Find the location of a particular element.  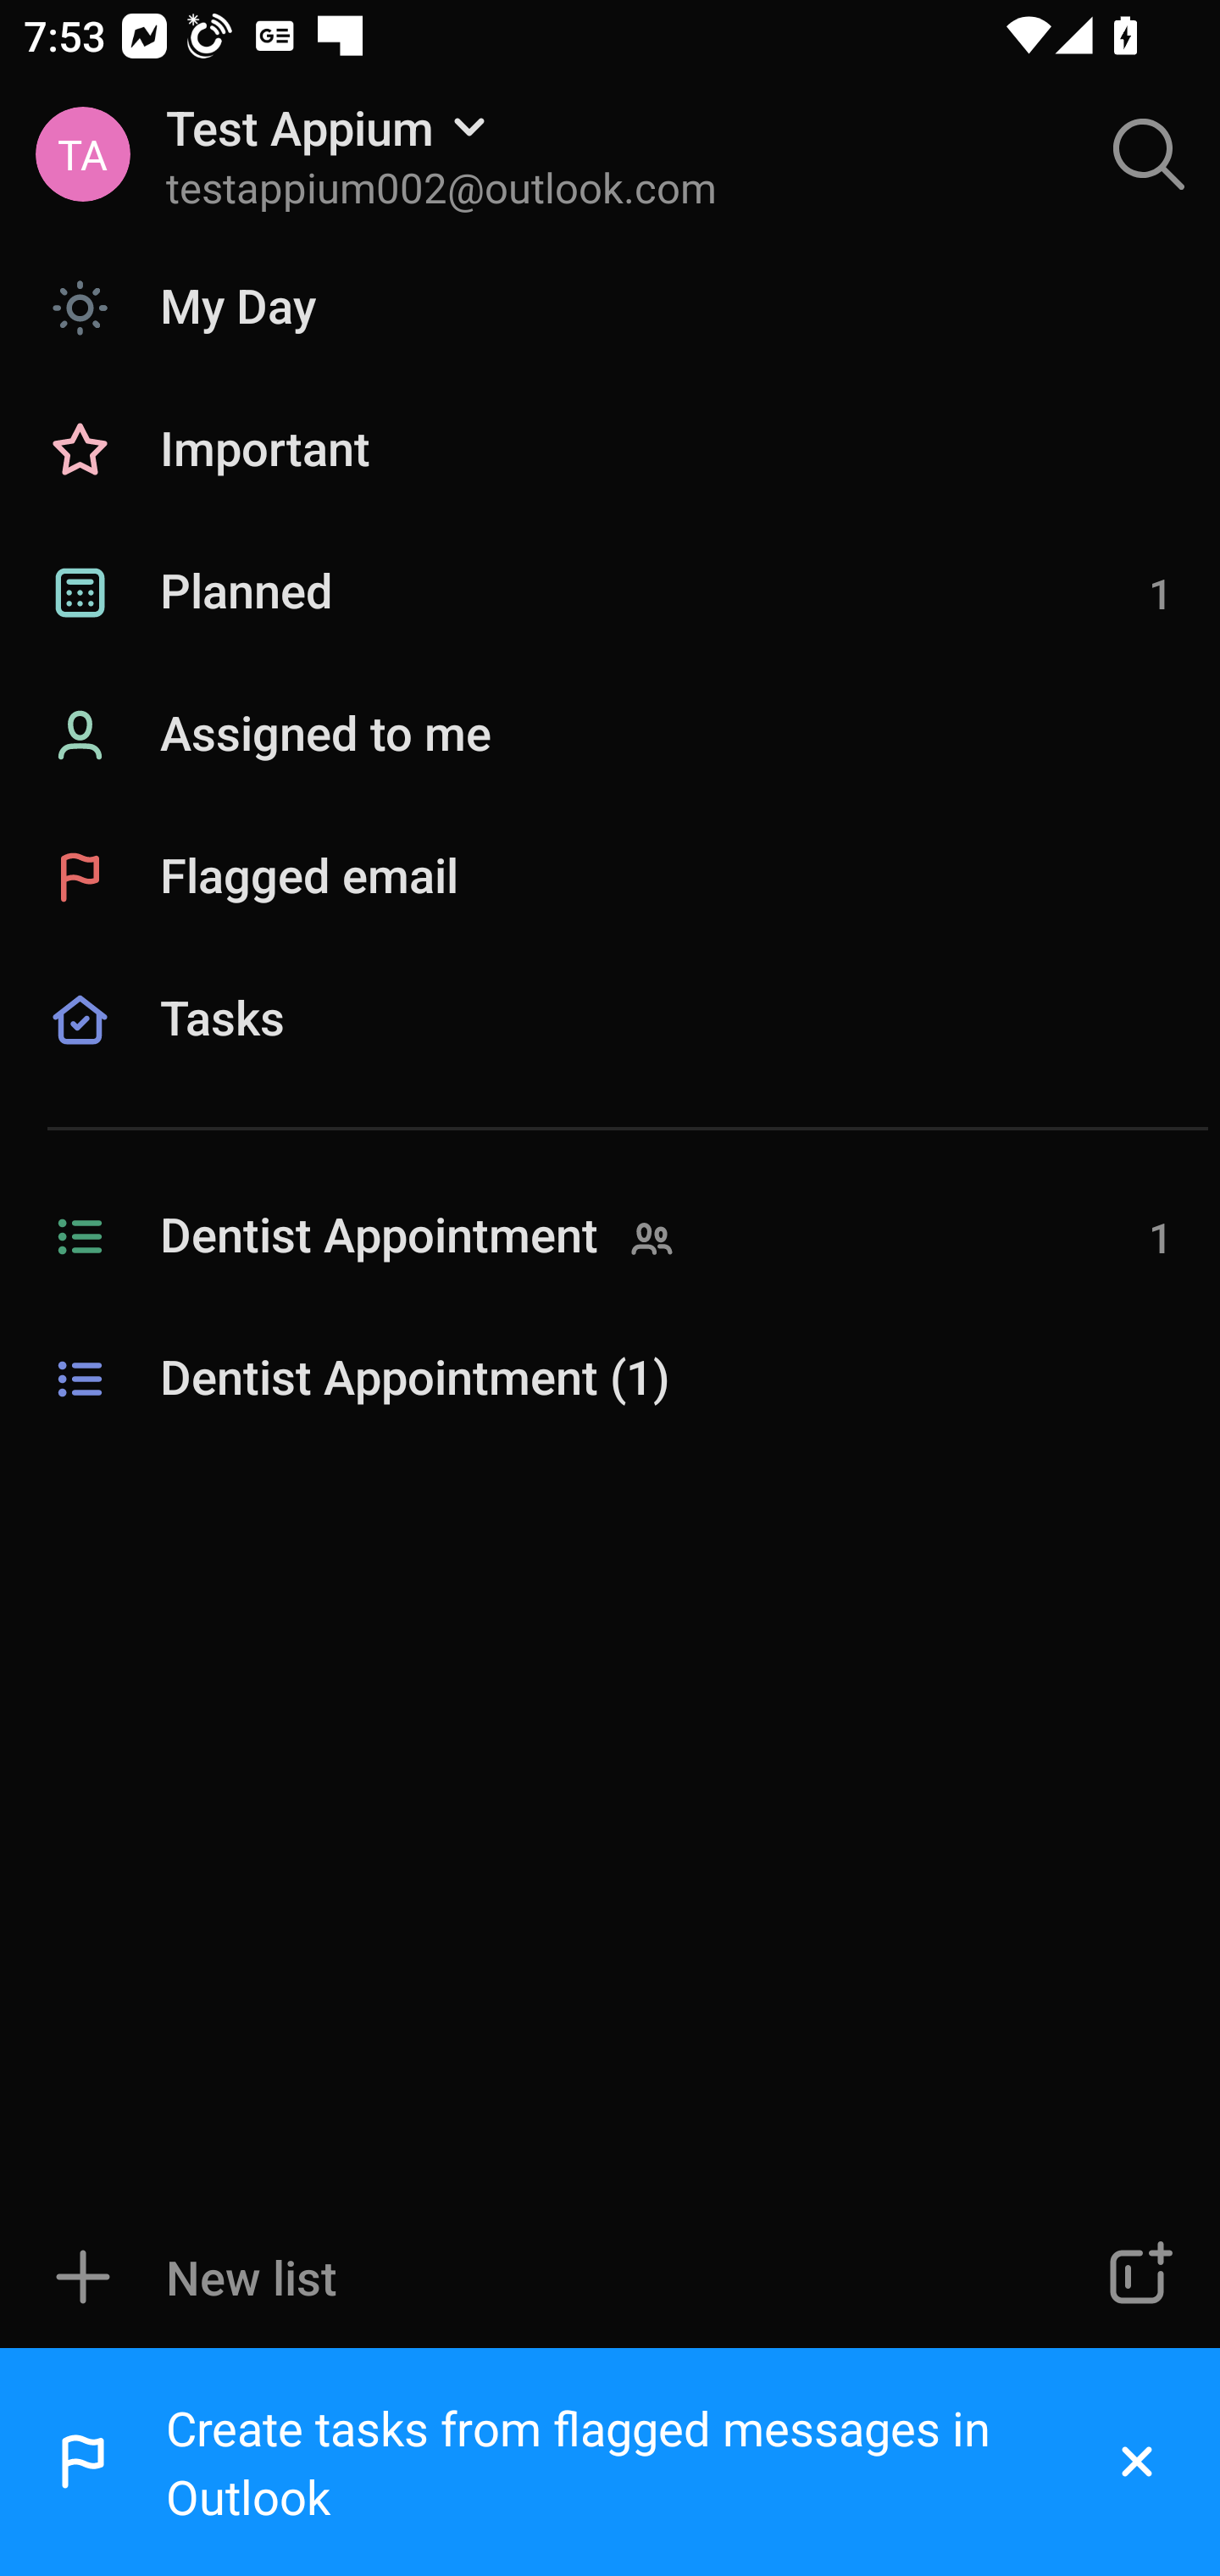

Create group is located at coordinates (1137, 2277).